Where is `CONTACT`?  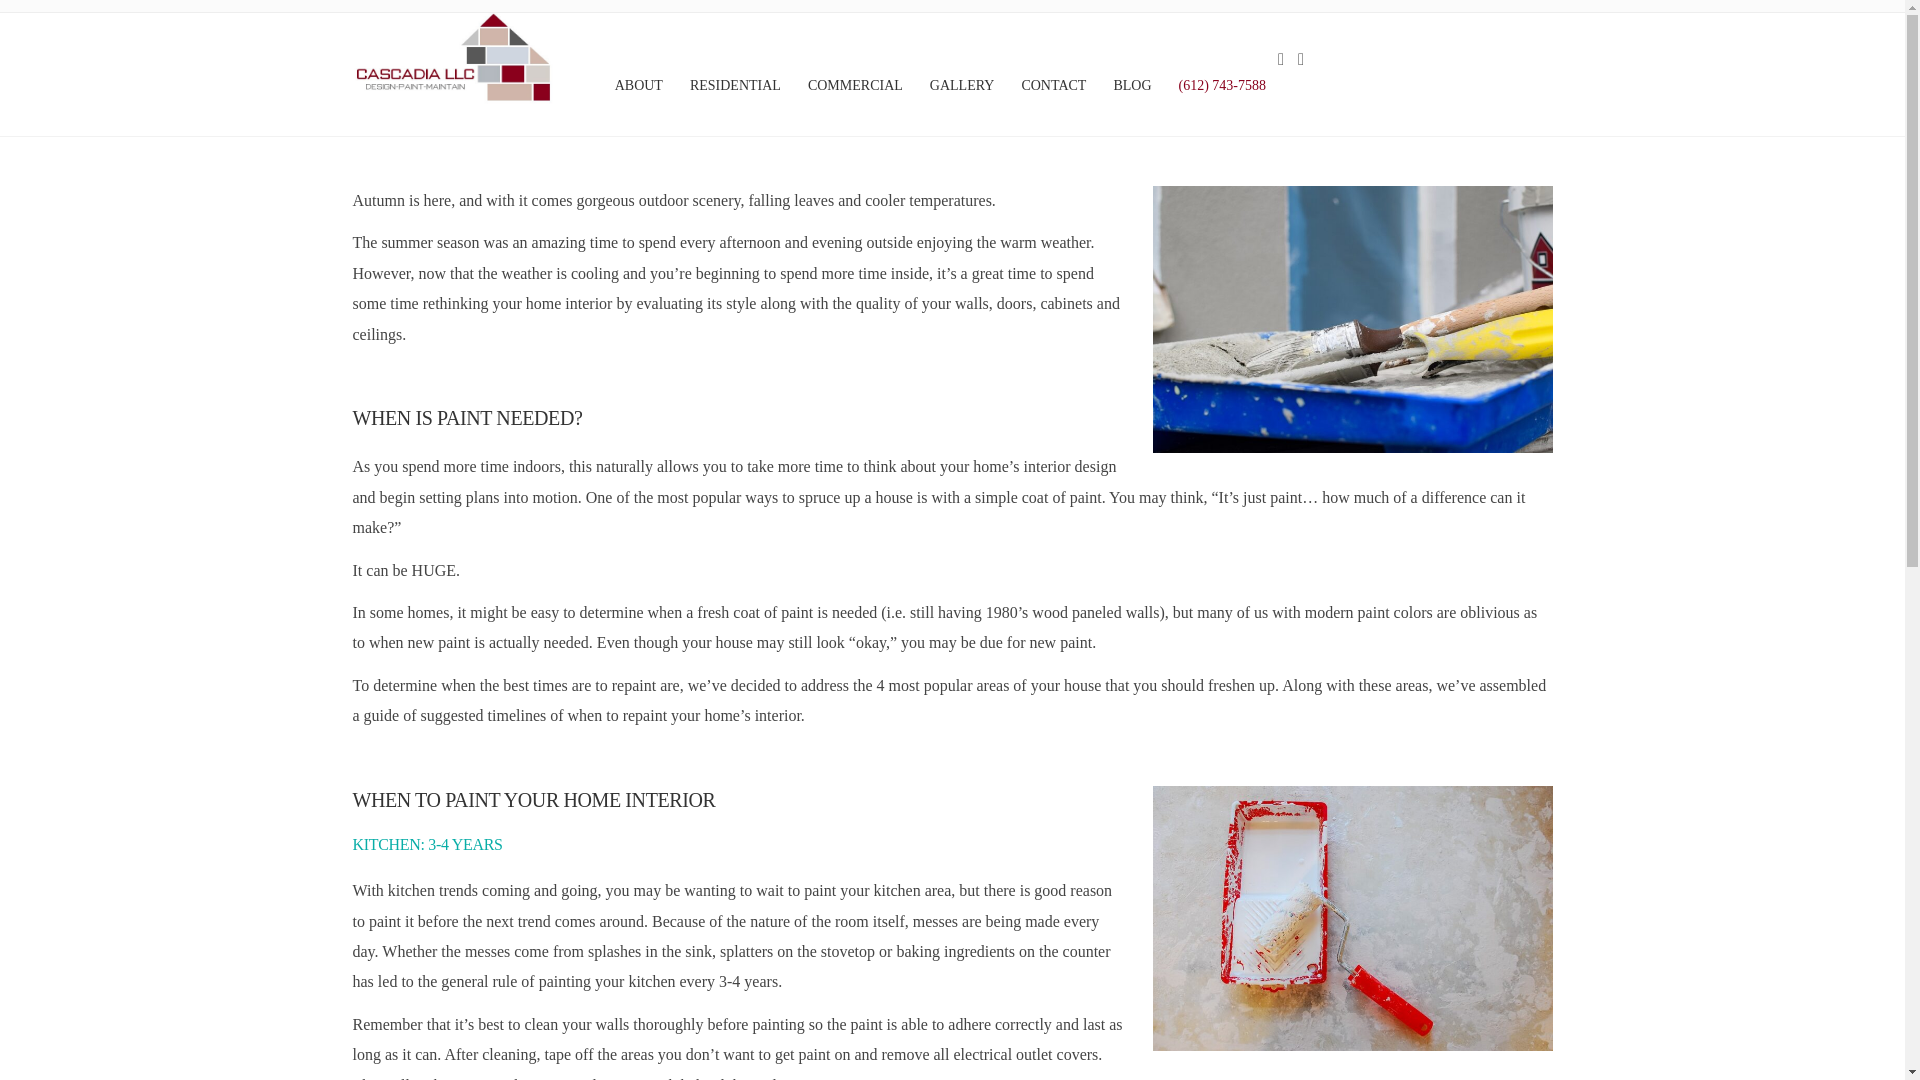
CONTACT is located at coordinates (1052, 83).